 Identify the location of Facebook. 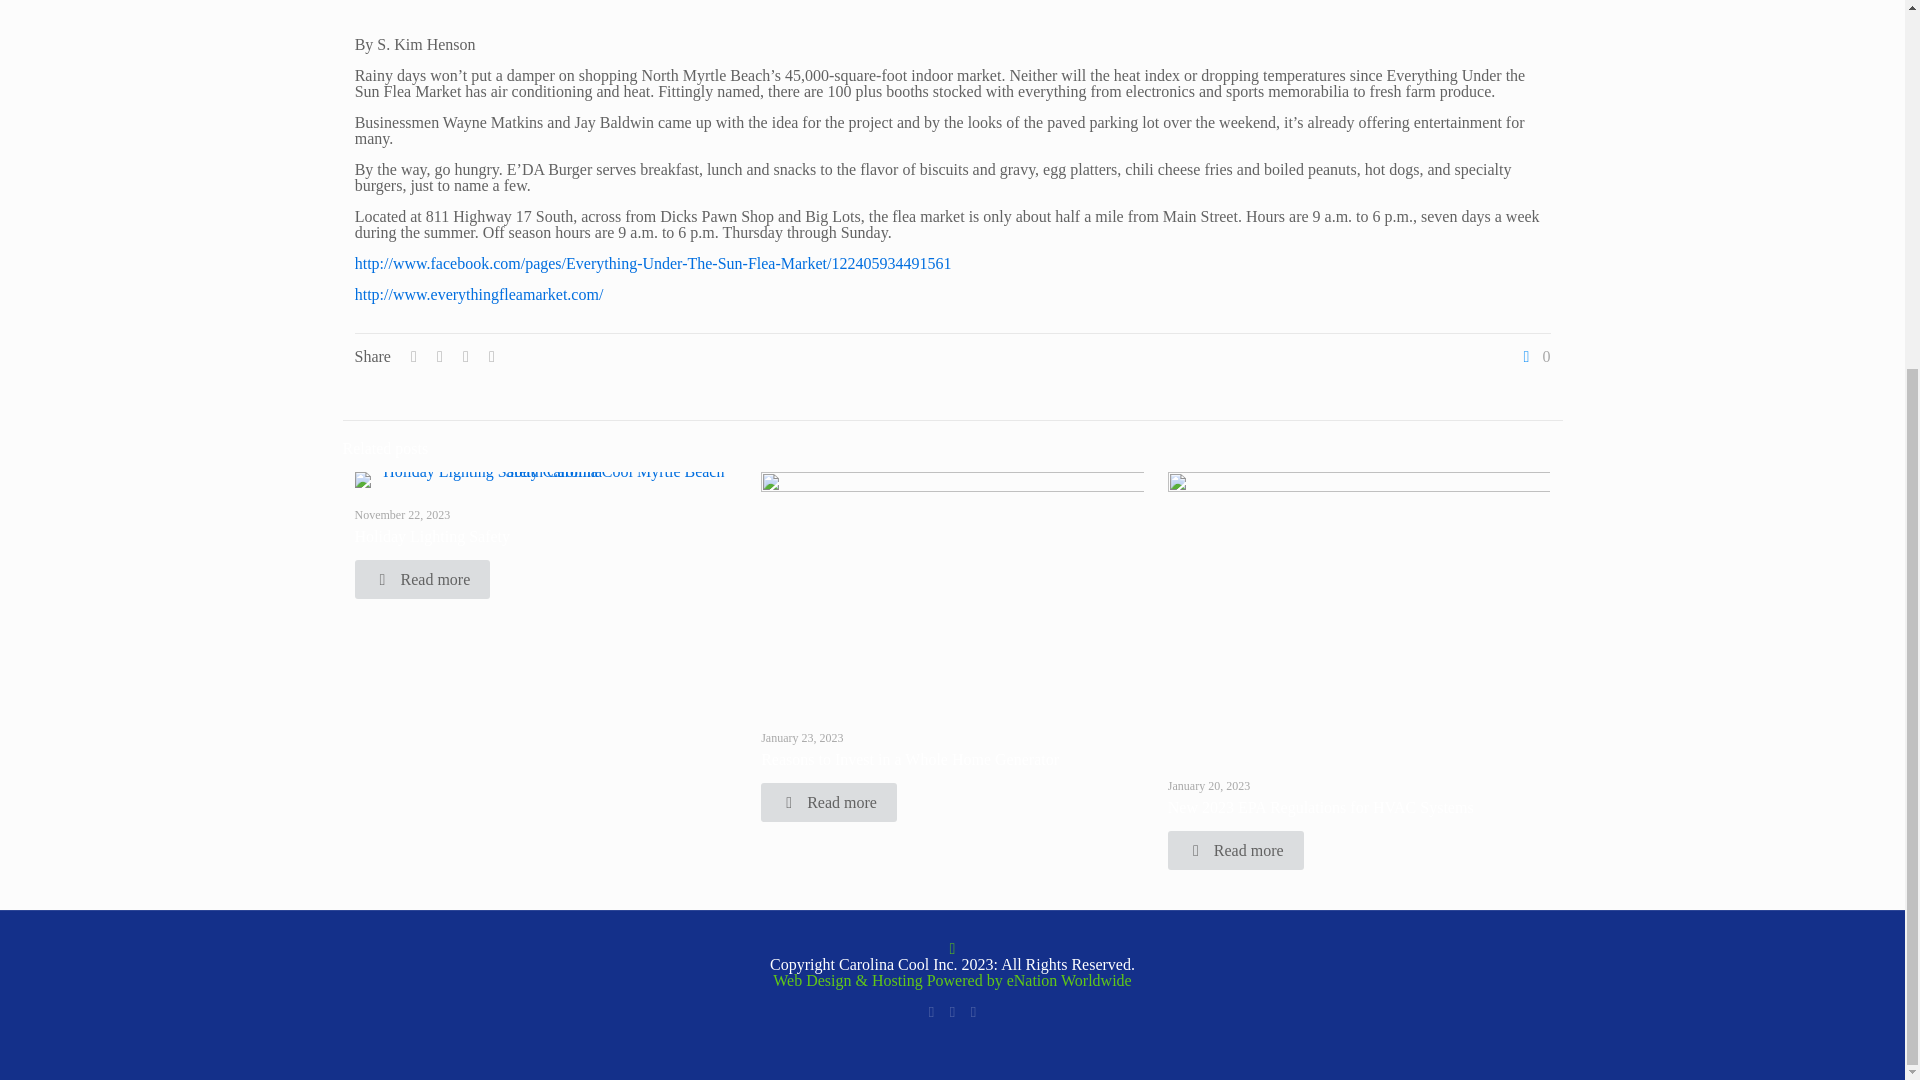
(930, 1012).